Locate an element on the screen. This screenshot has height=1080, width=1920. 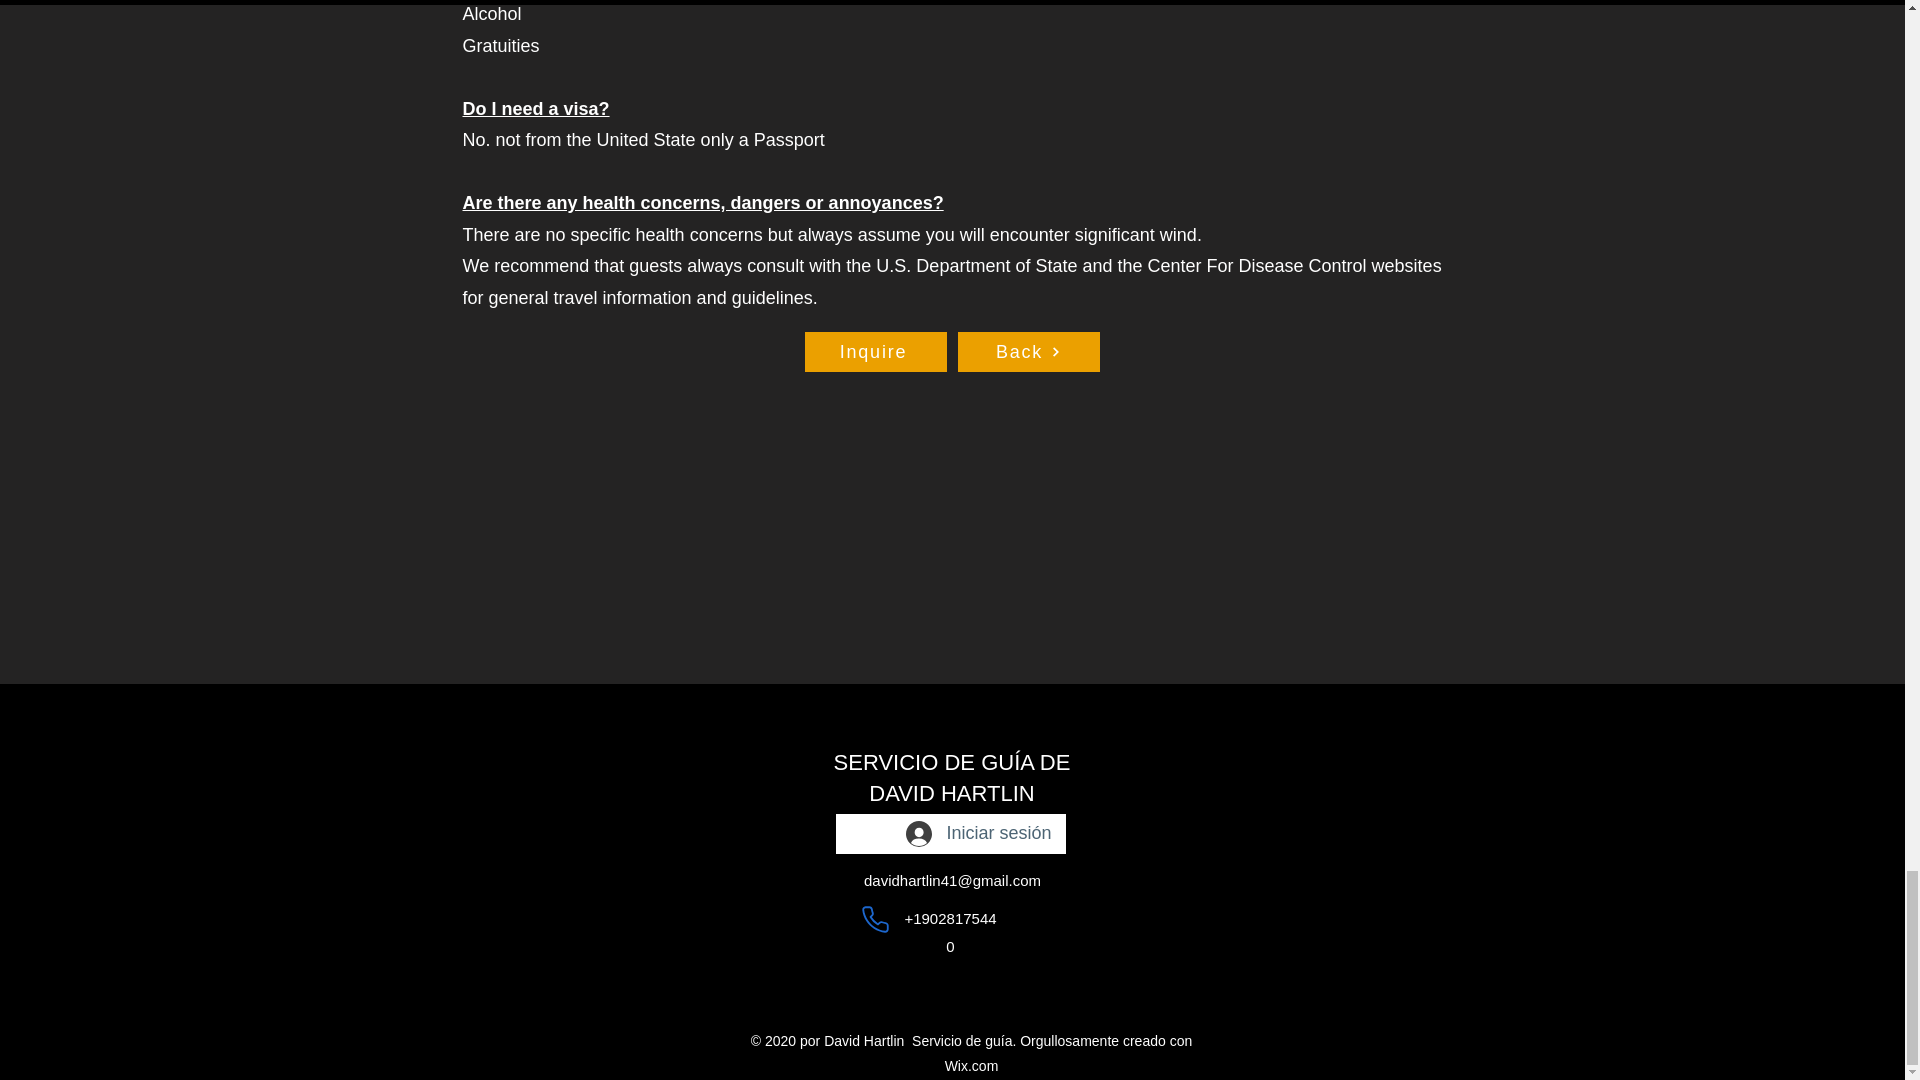
Inquire is located at coordinates (875, 351).